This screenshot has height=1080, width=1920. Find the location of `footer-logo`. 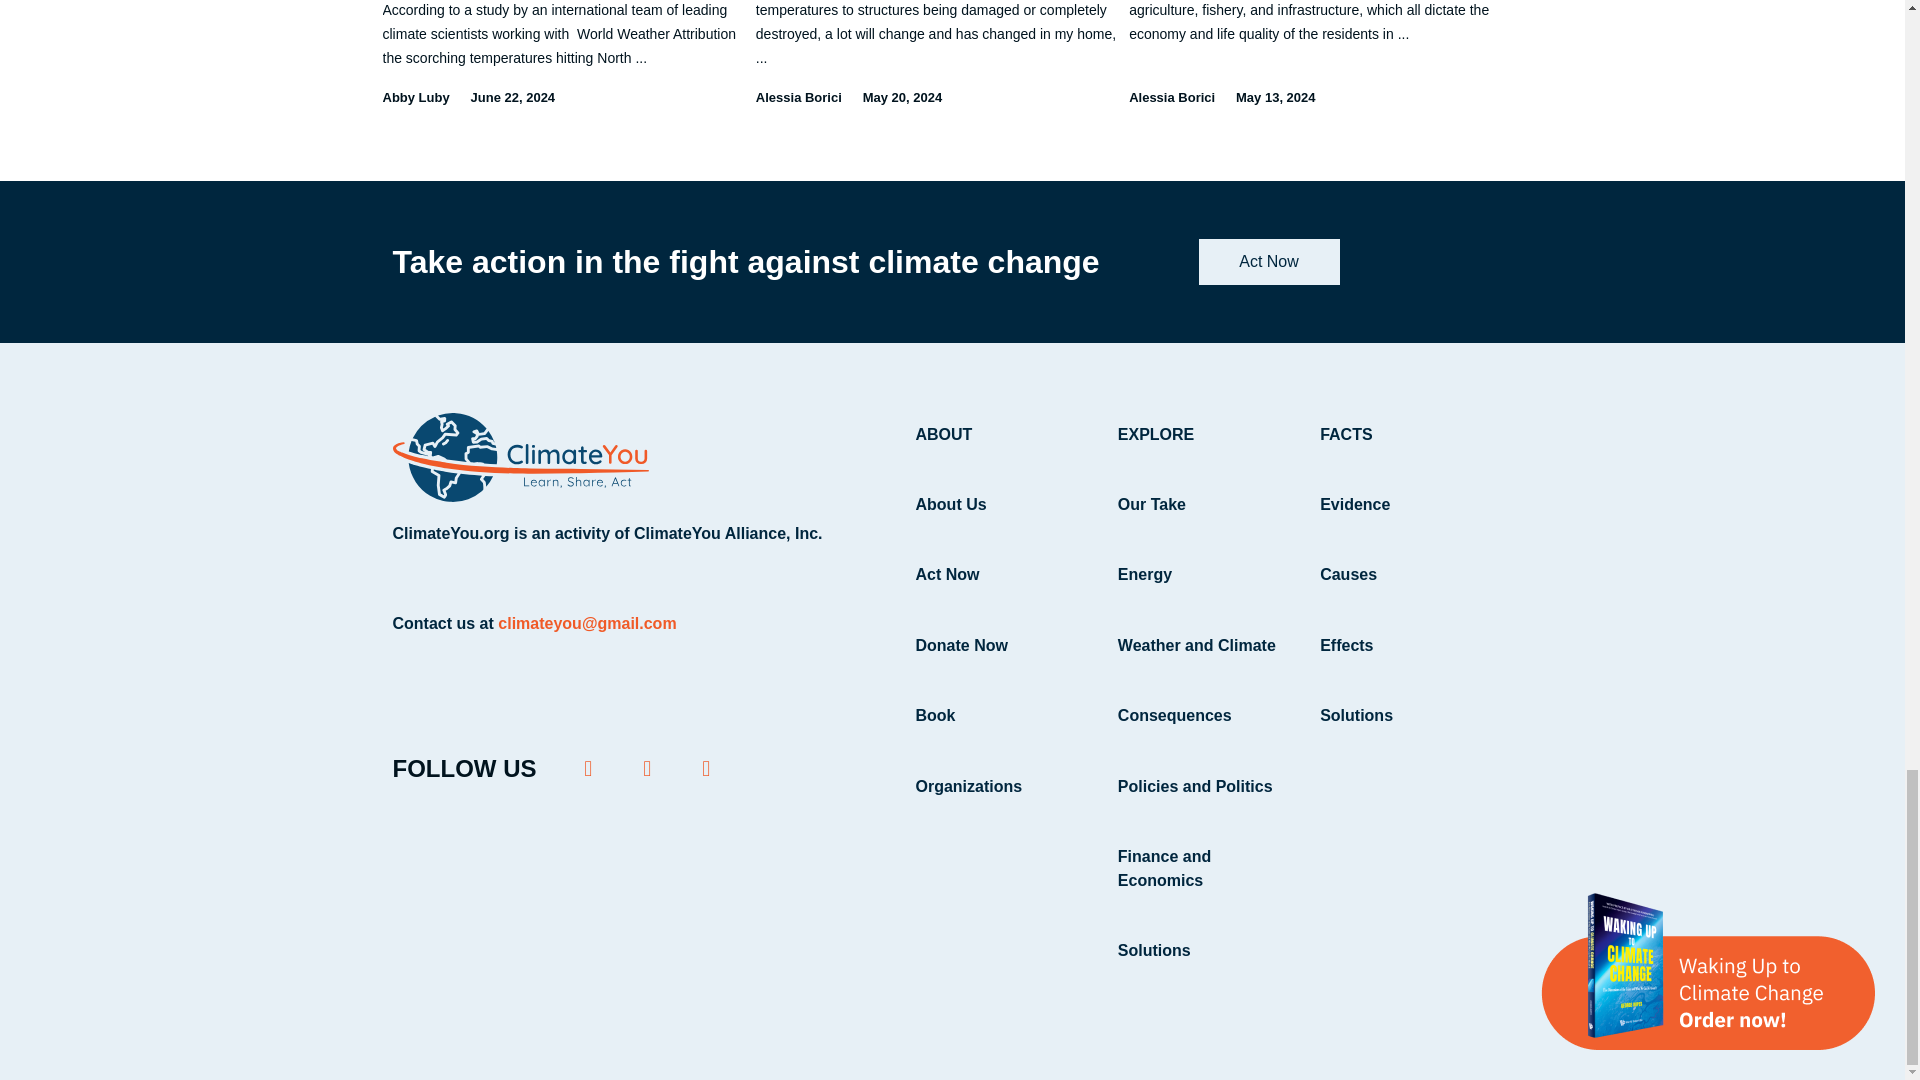

footer-logo is located at coordinates (520, 457).